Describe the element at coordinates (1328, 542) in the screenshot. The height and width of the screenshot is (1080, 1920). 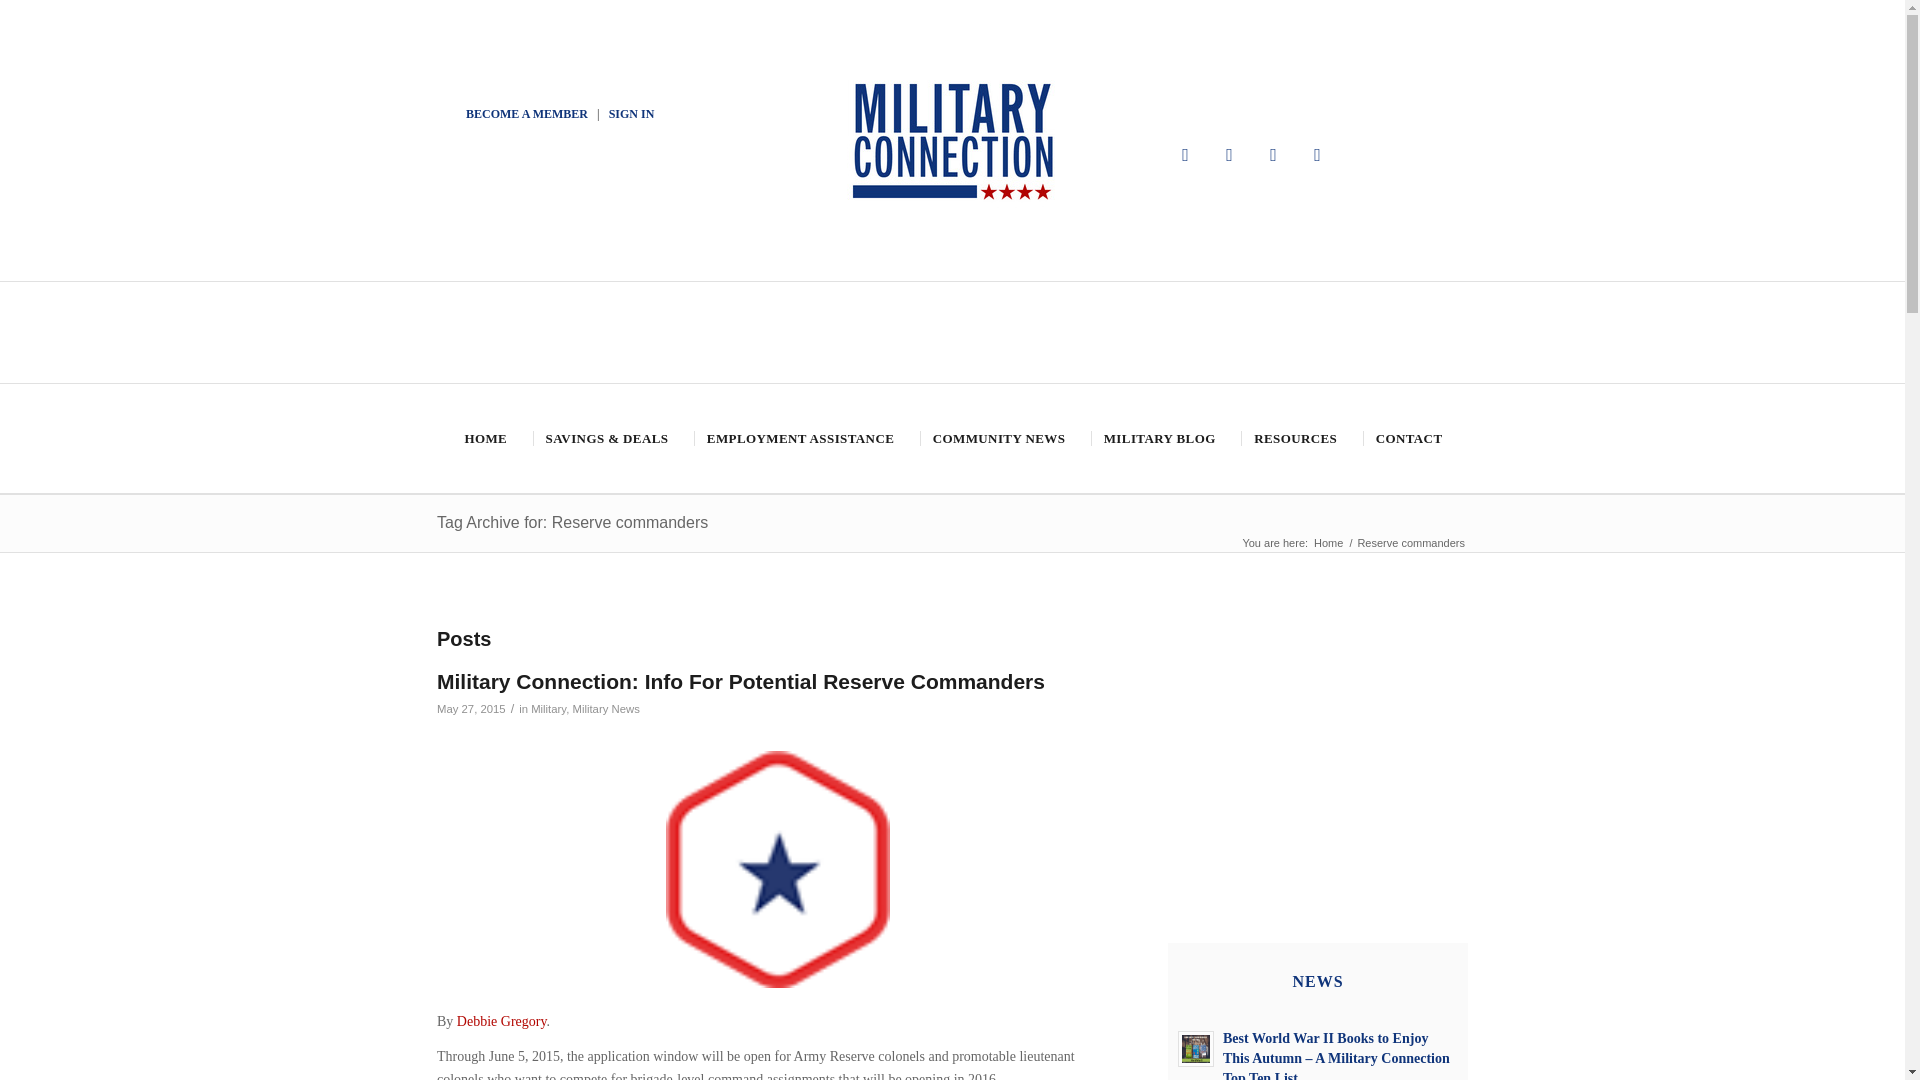
I see `Home` at that location.